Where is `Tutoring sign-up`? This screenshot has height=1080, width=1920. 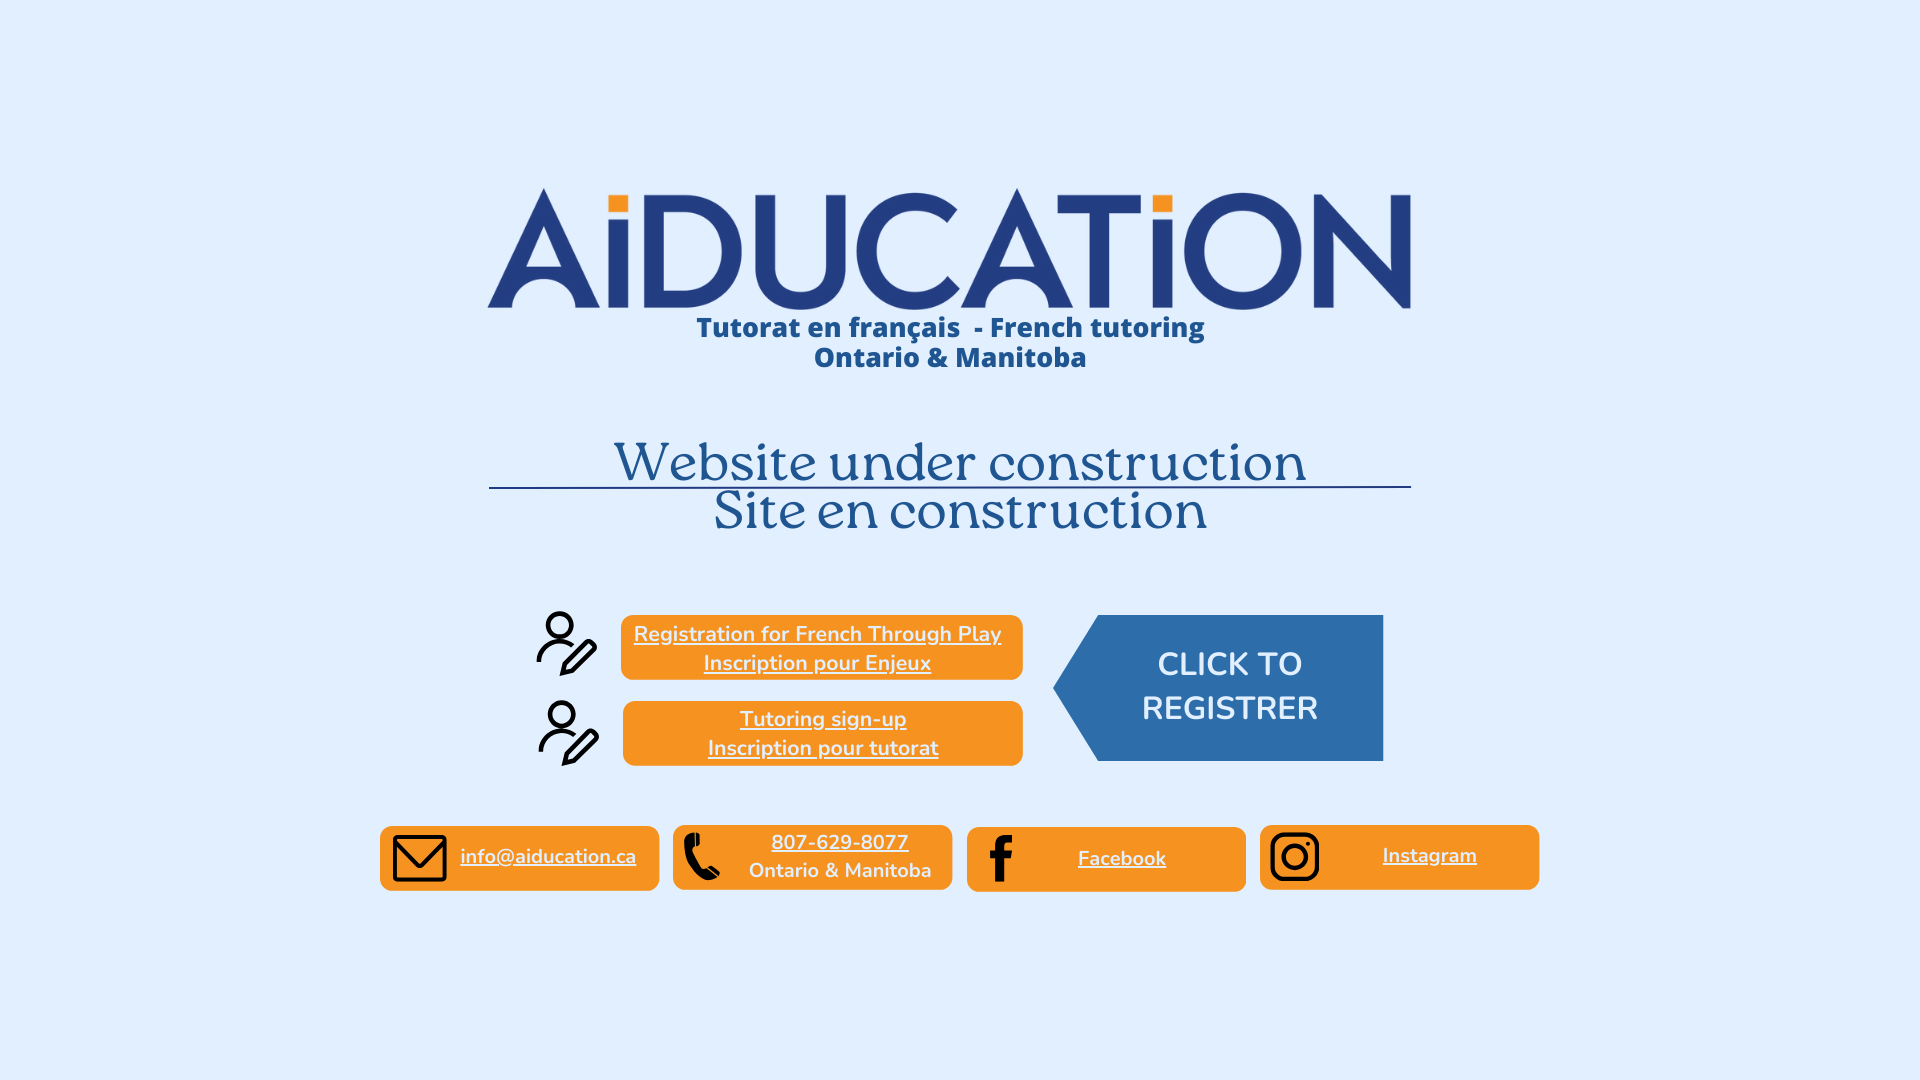 Tutoring sign-up is located at coordinates (824, 719).